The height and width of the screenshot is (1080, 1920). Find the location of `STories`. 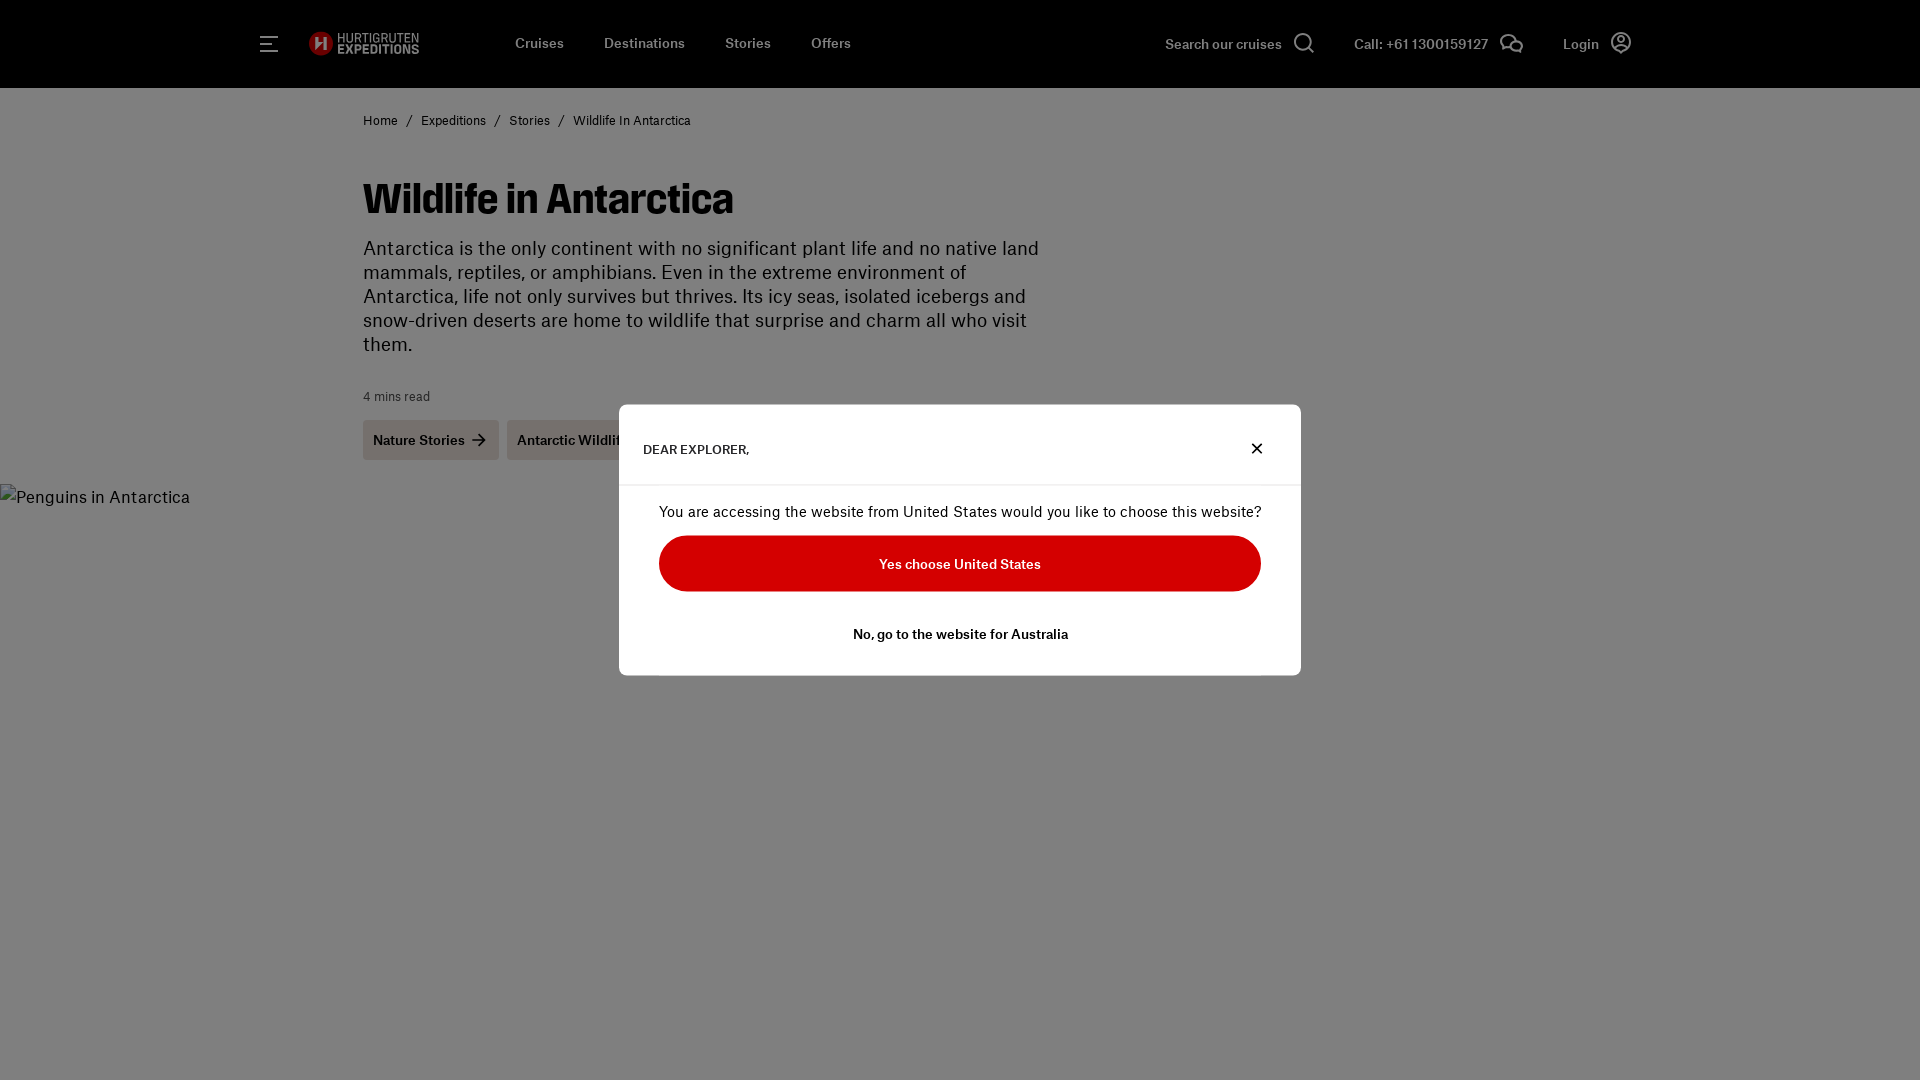

STories is located at coordinates (528, 120).